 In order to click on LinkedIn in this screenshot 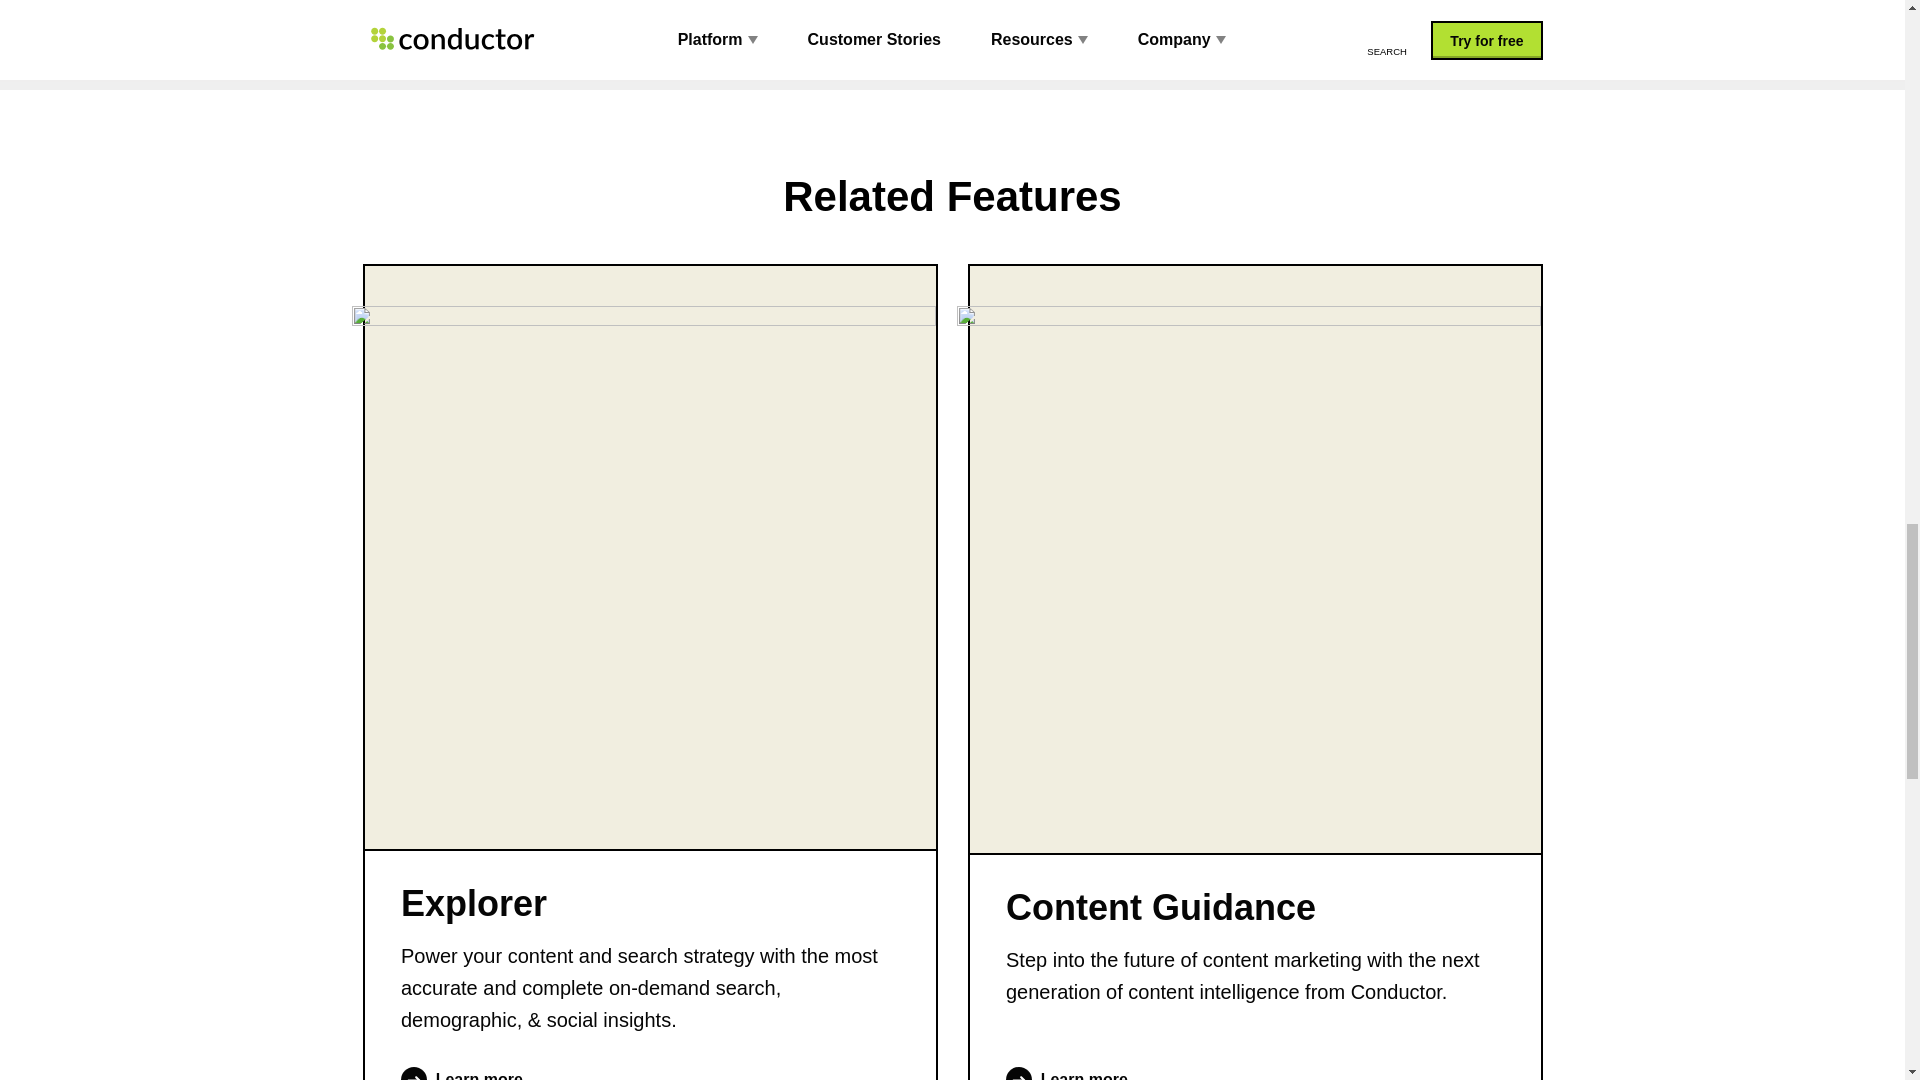, I will do `click(672, 3)`.